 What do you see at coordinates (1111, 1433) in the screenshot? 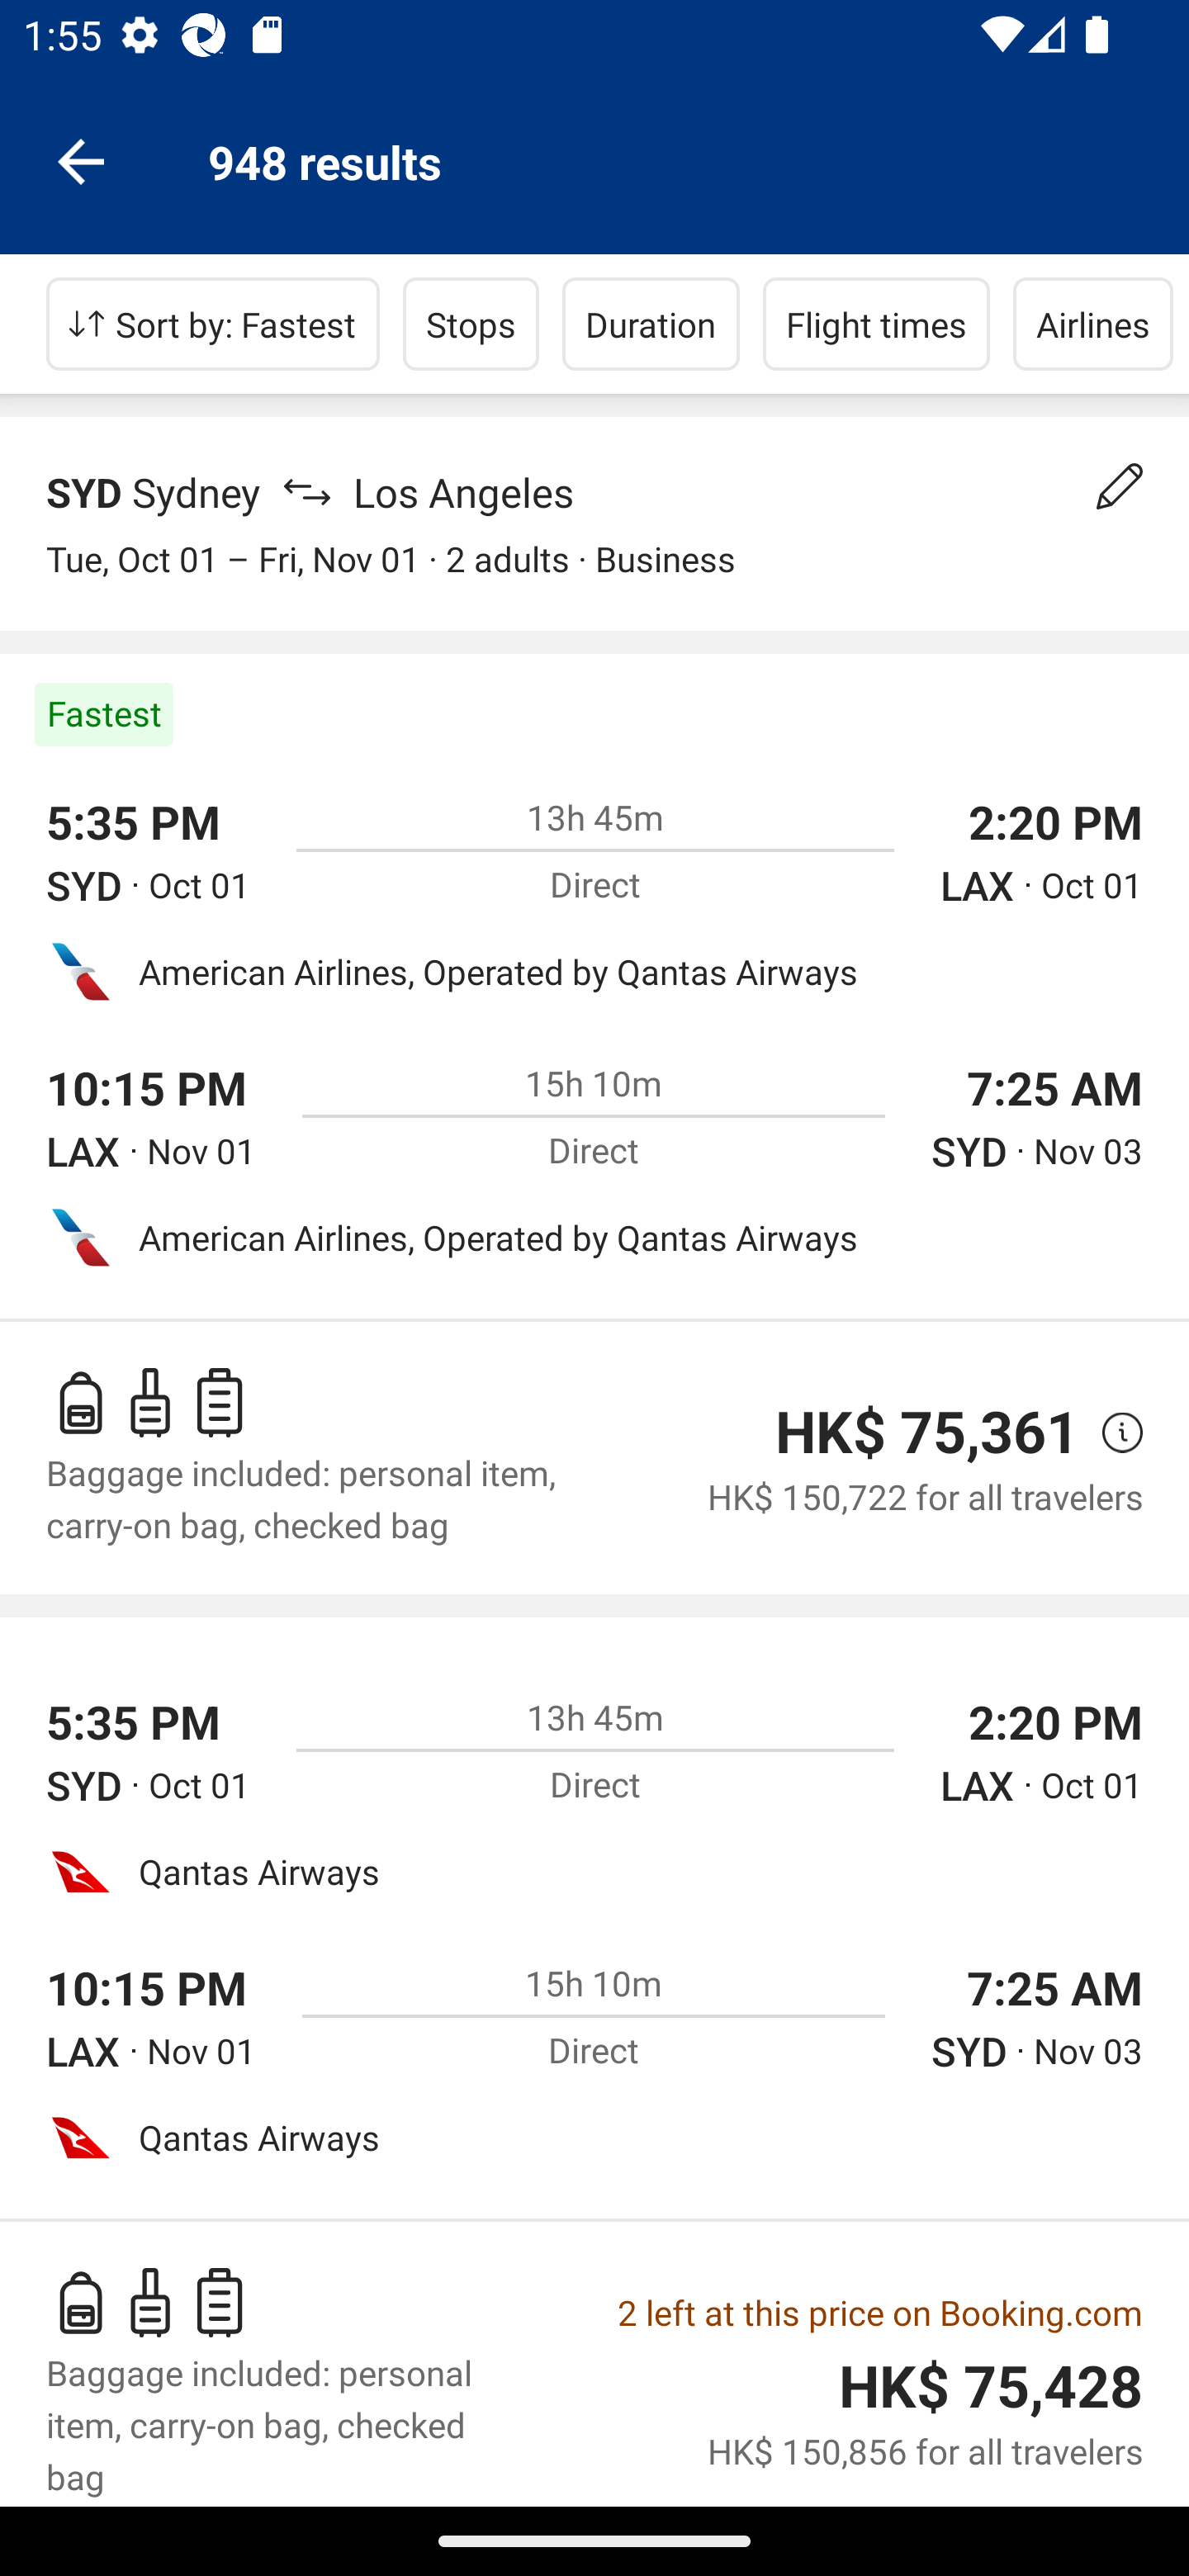
I see `view price details, opens a pop-up` at bounding box center [1111, 1433].